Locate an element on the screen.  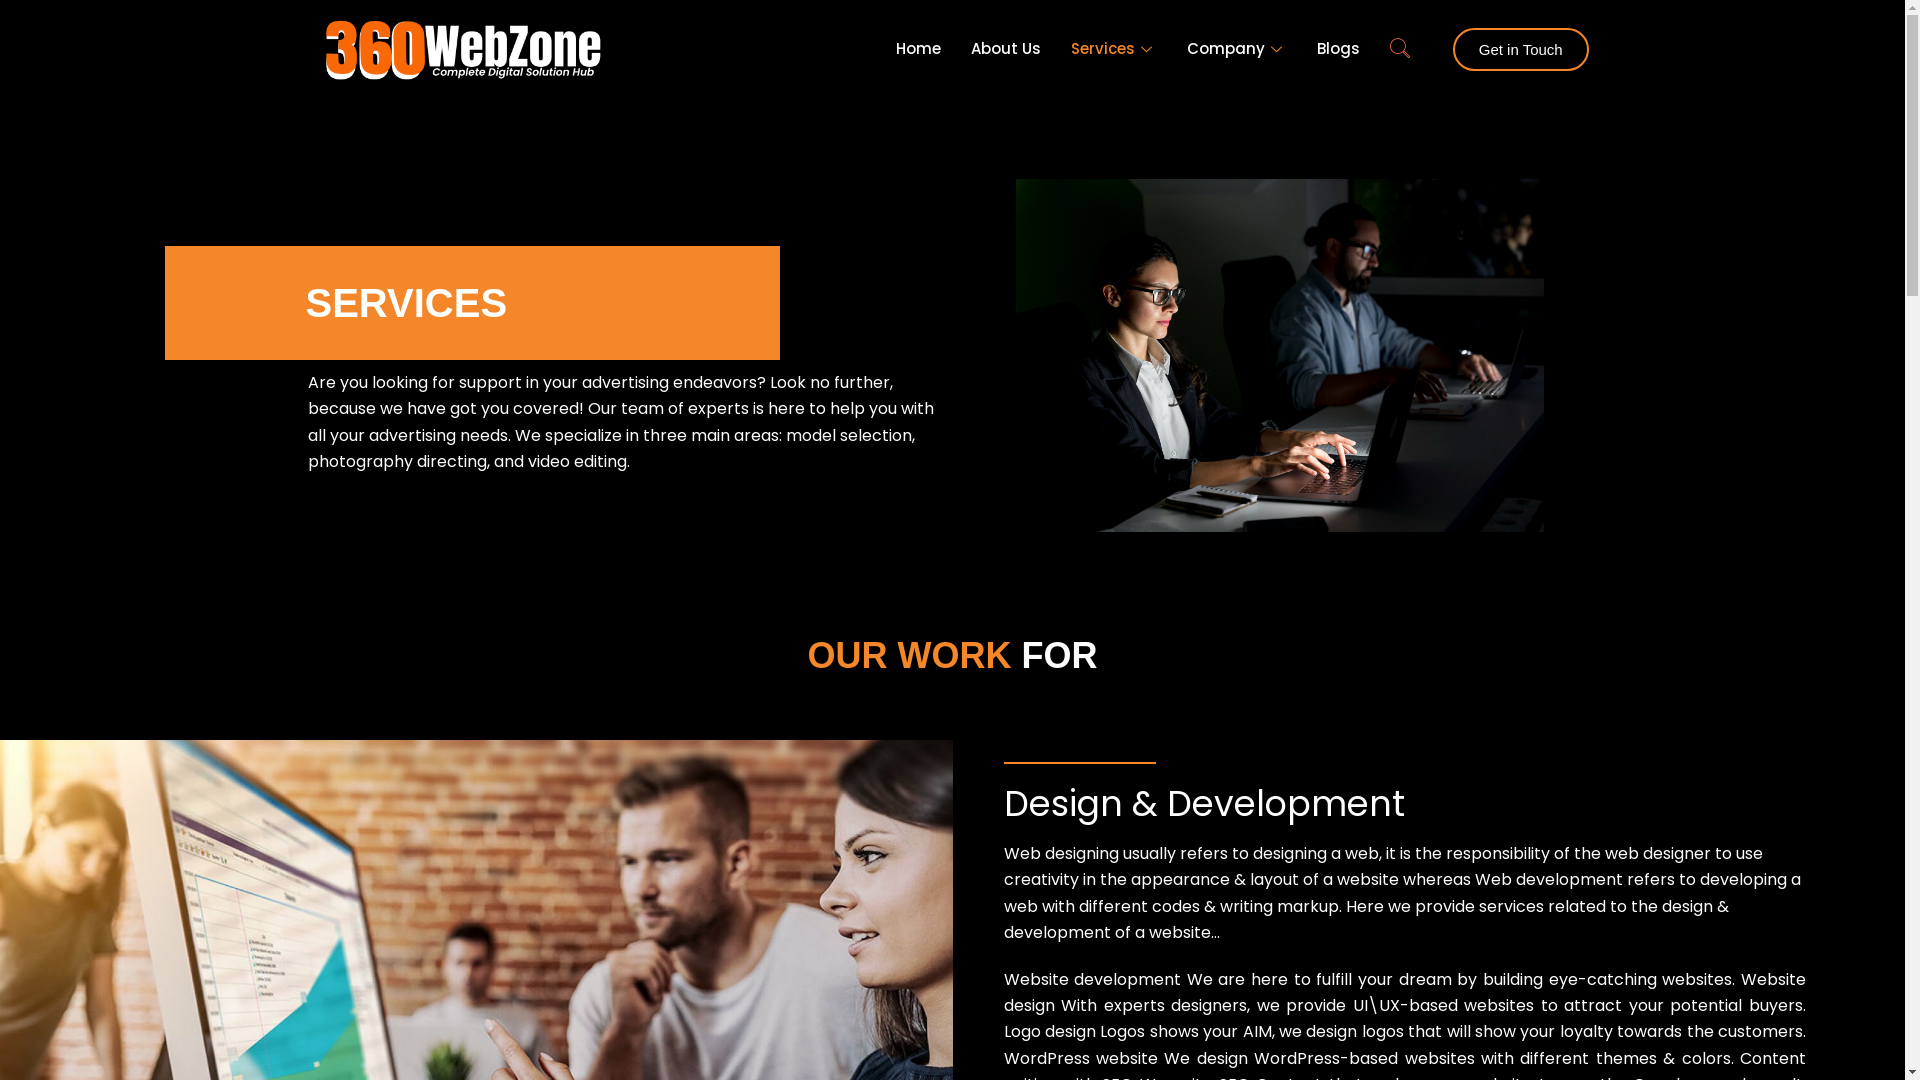
Get in Touch is located at coordinates (1521, 50).